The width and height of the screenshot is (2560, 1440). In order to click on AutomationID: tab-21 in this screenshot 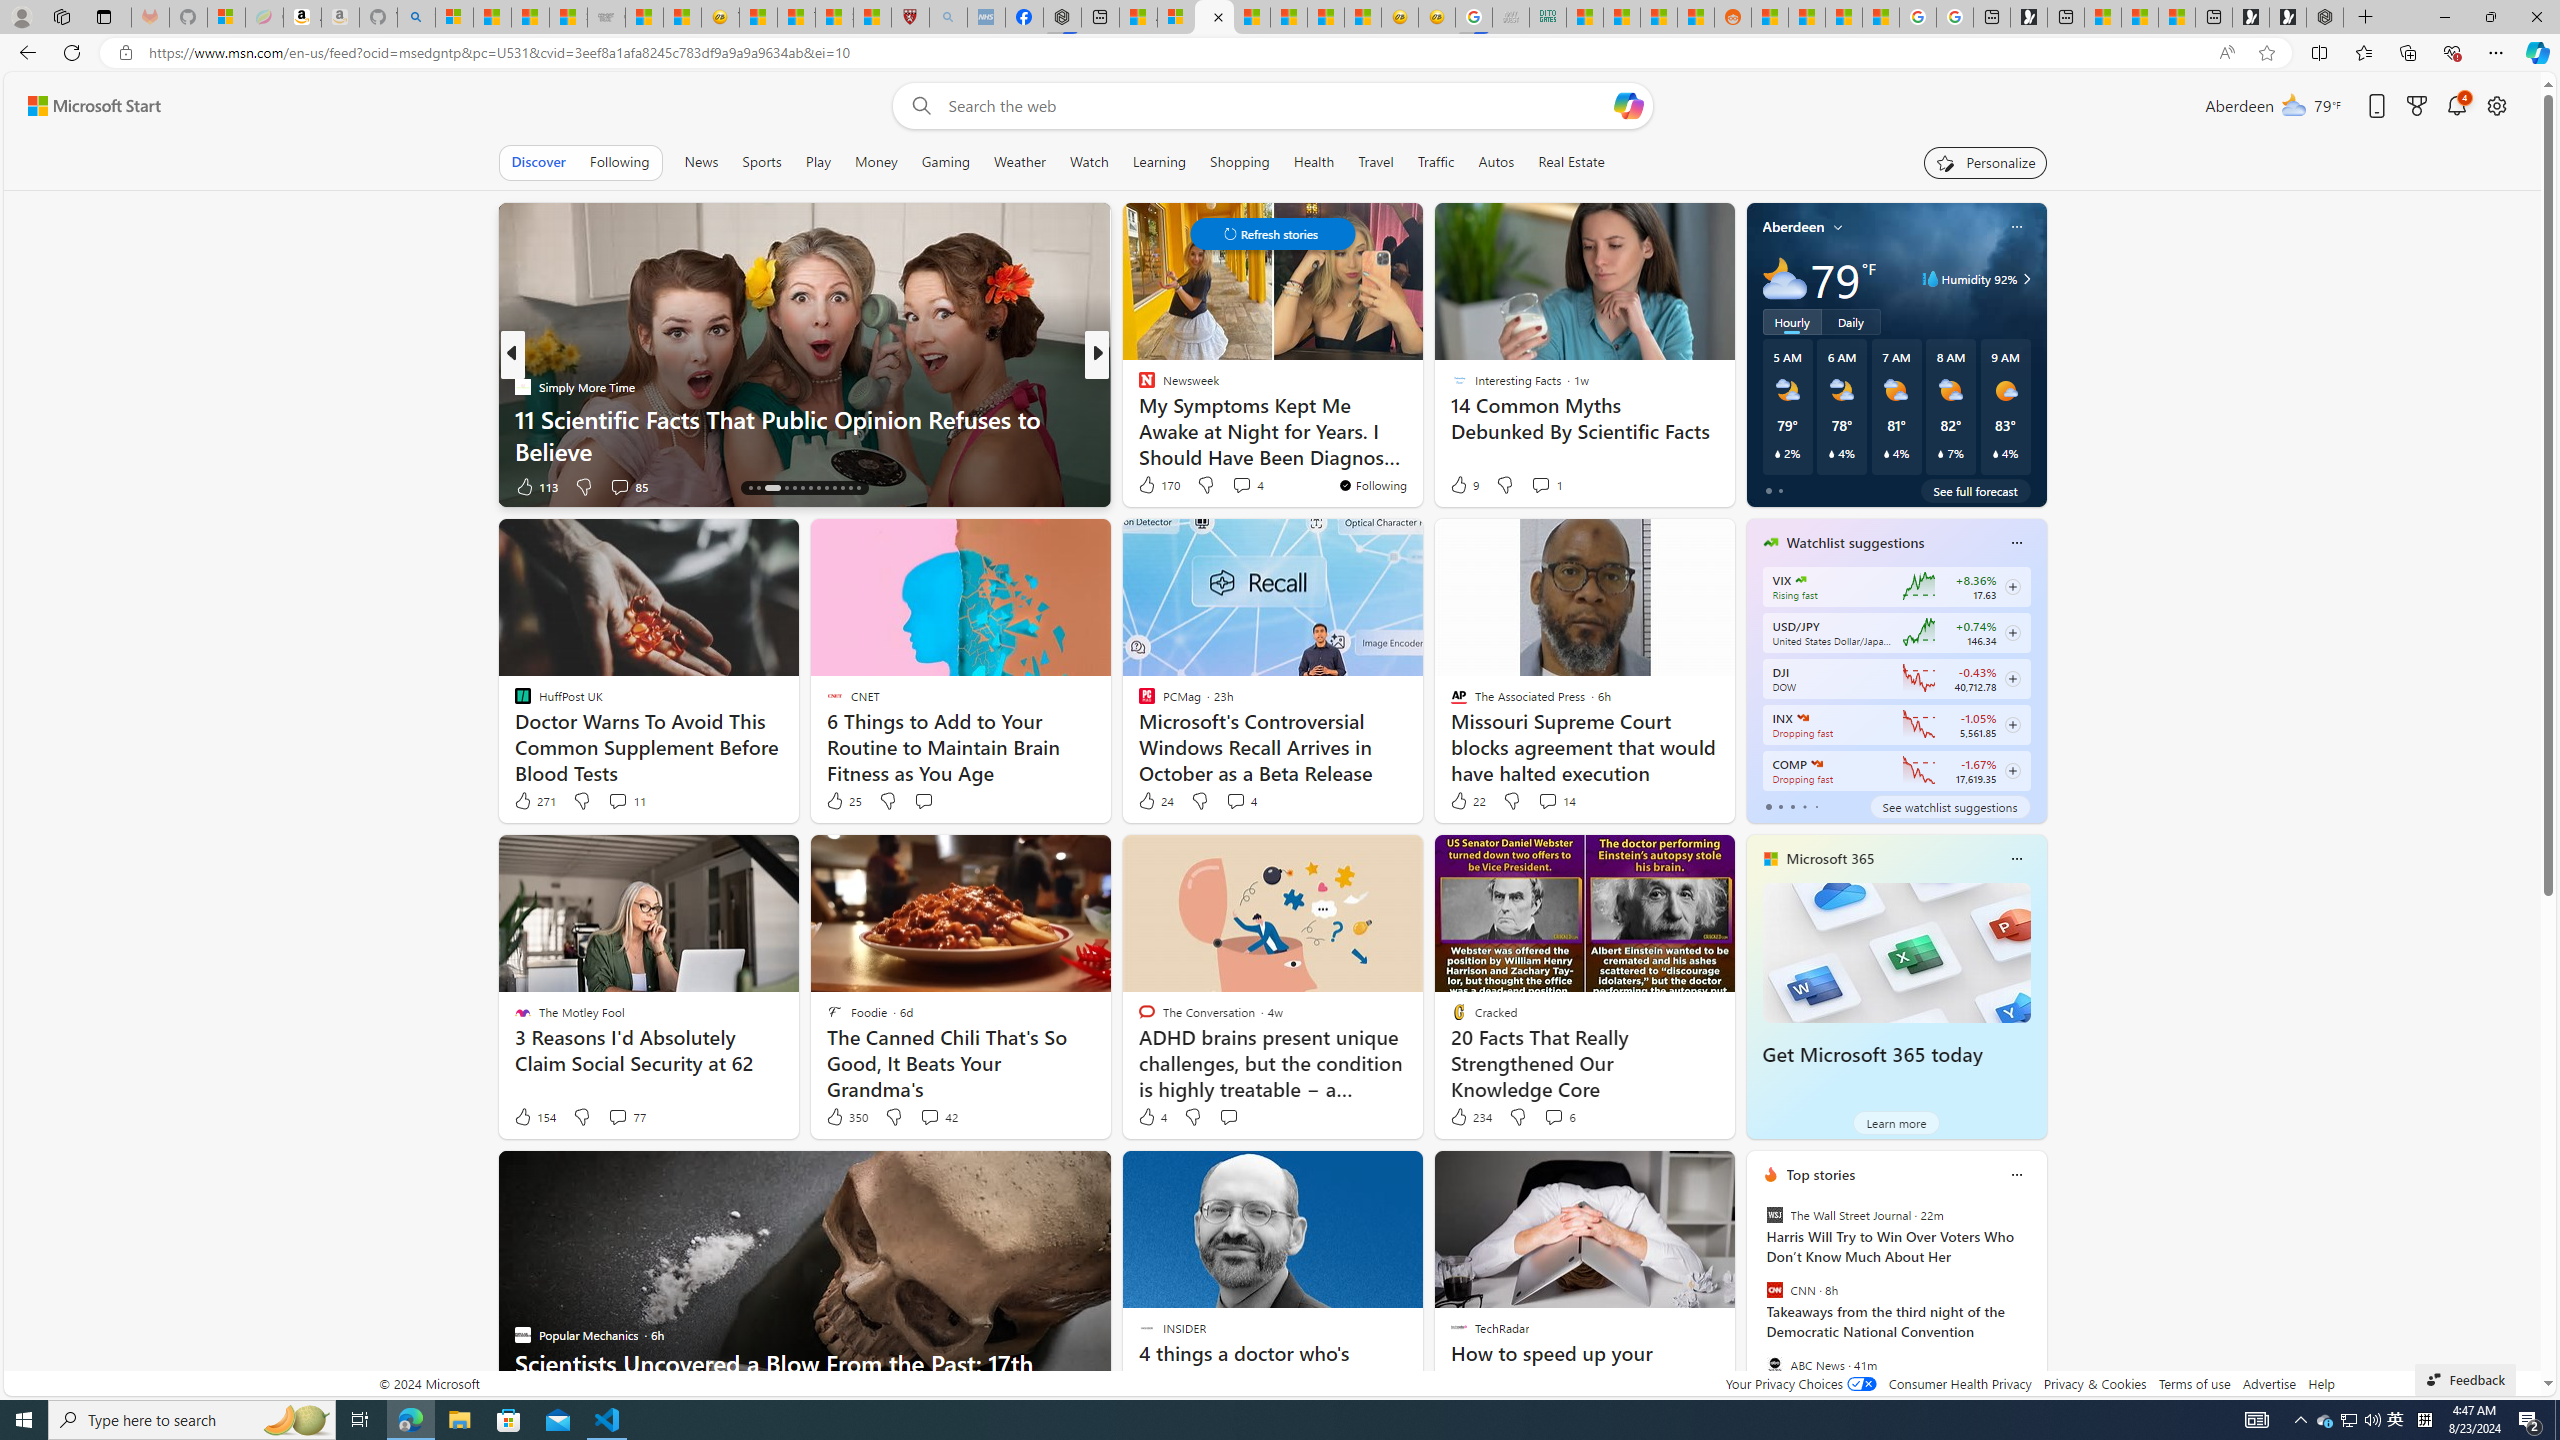, I will do `click(818, 488)`.